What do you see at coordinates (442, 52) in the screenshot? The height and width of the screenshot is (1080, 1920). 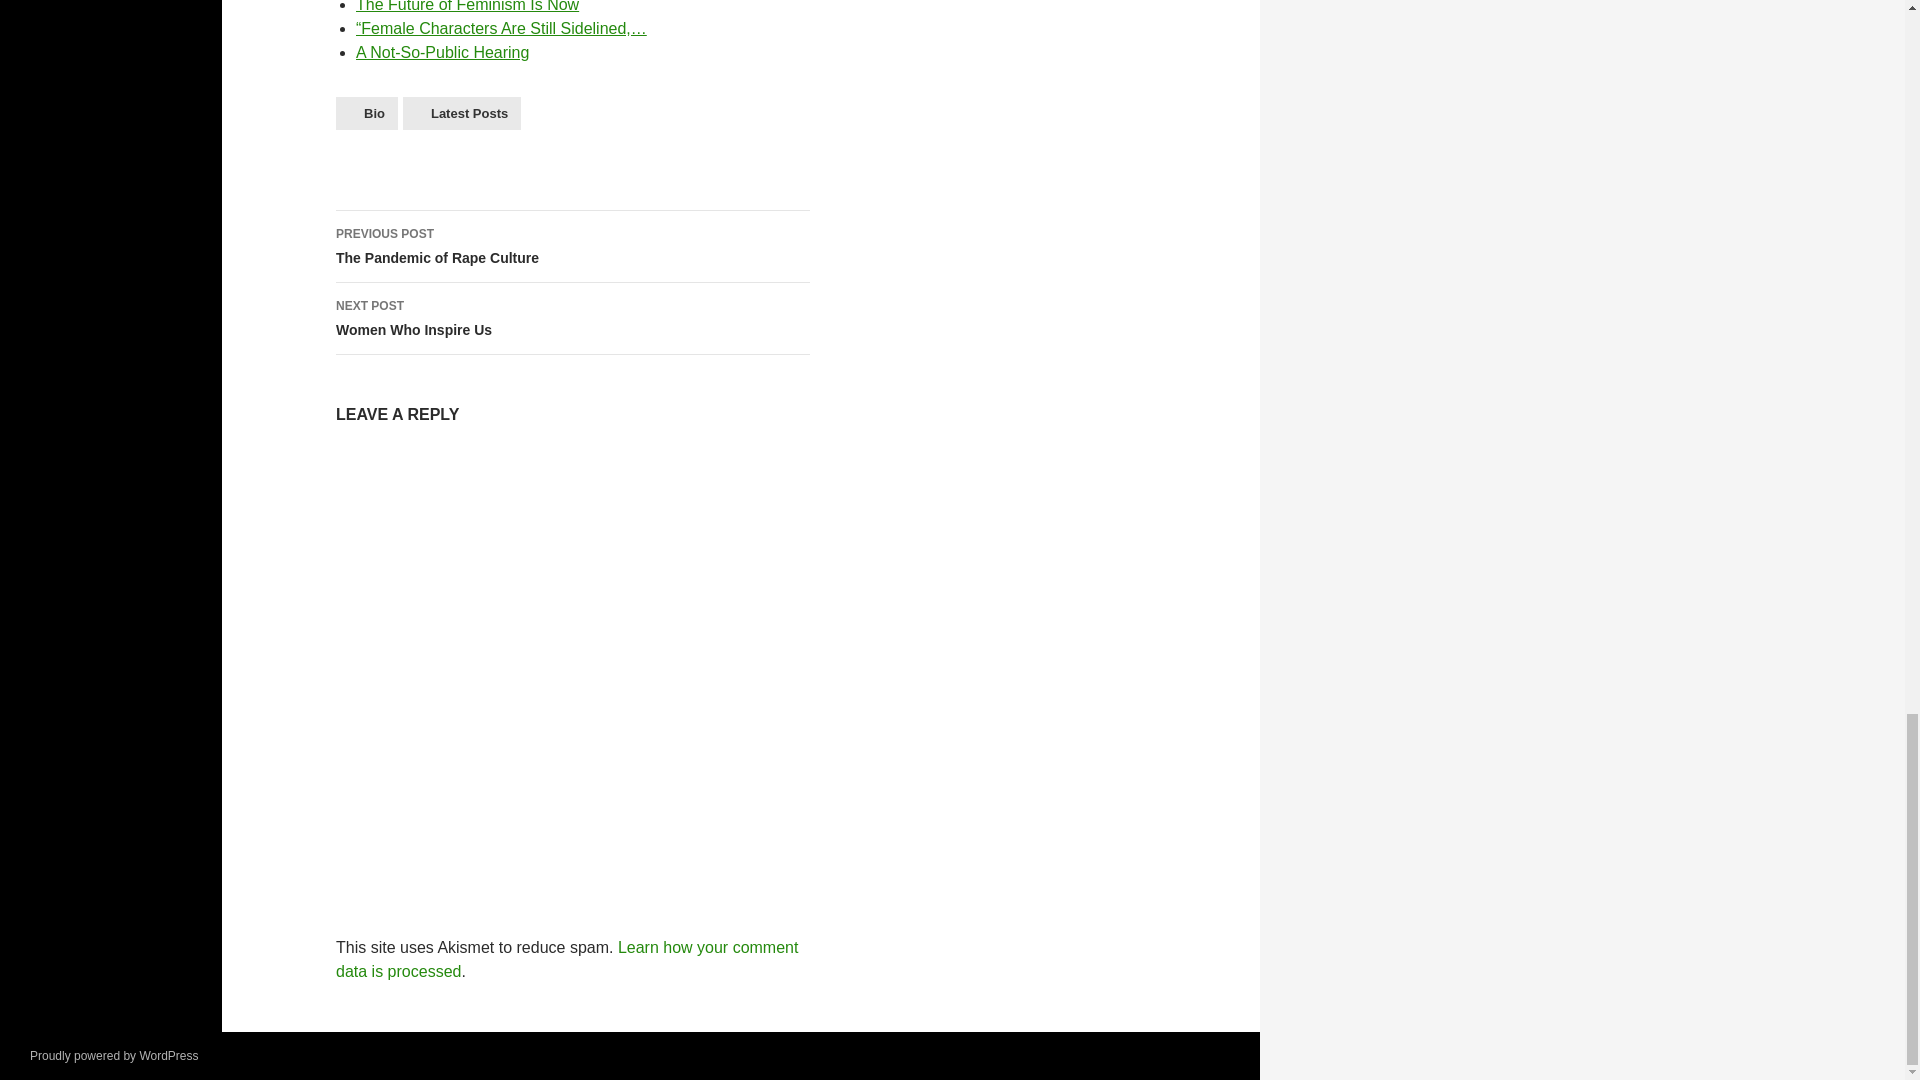 I see `A Not-So-Public Hearing` at bounding box center [442, 52].